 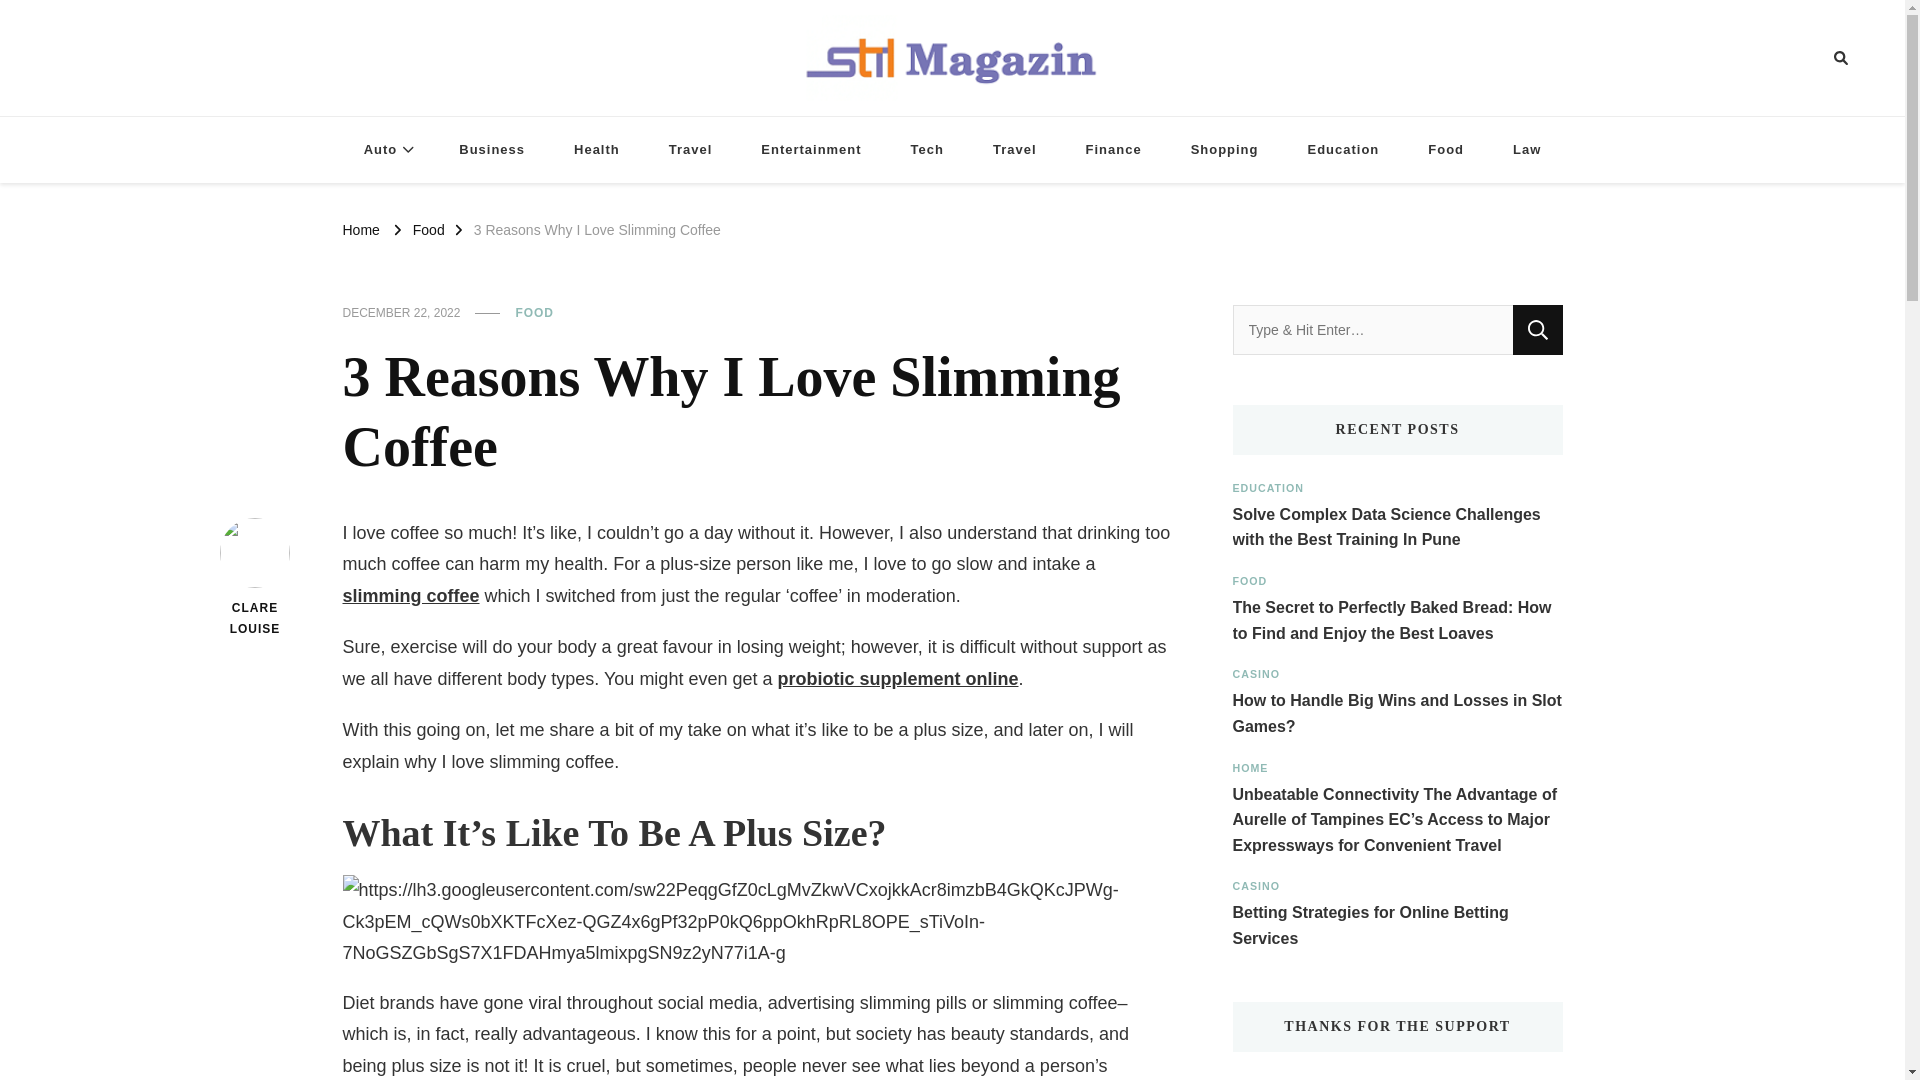 What do you see at coordinates (811, 150) in the screenshot?
I see `Entertainment` at bounding box center [811, 150].